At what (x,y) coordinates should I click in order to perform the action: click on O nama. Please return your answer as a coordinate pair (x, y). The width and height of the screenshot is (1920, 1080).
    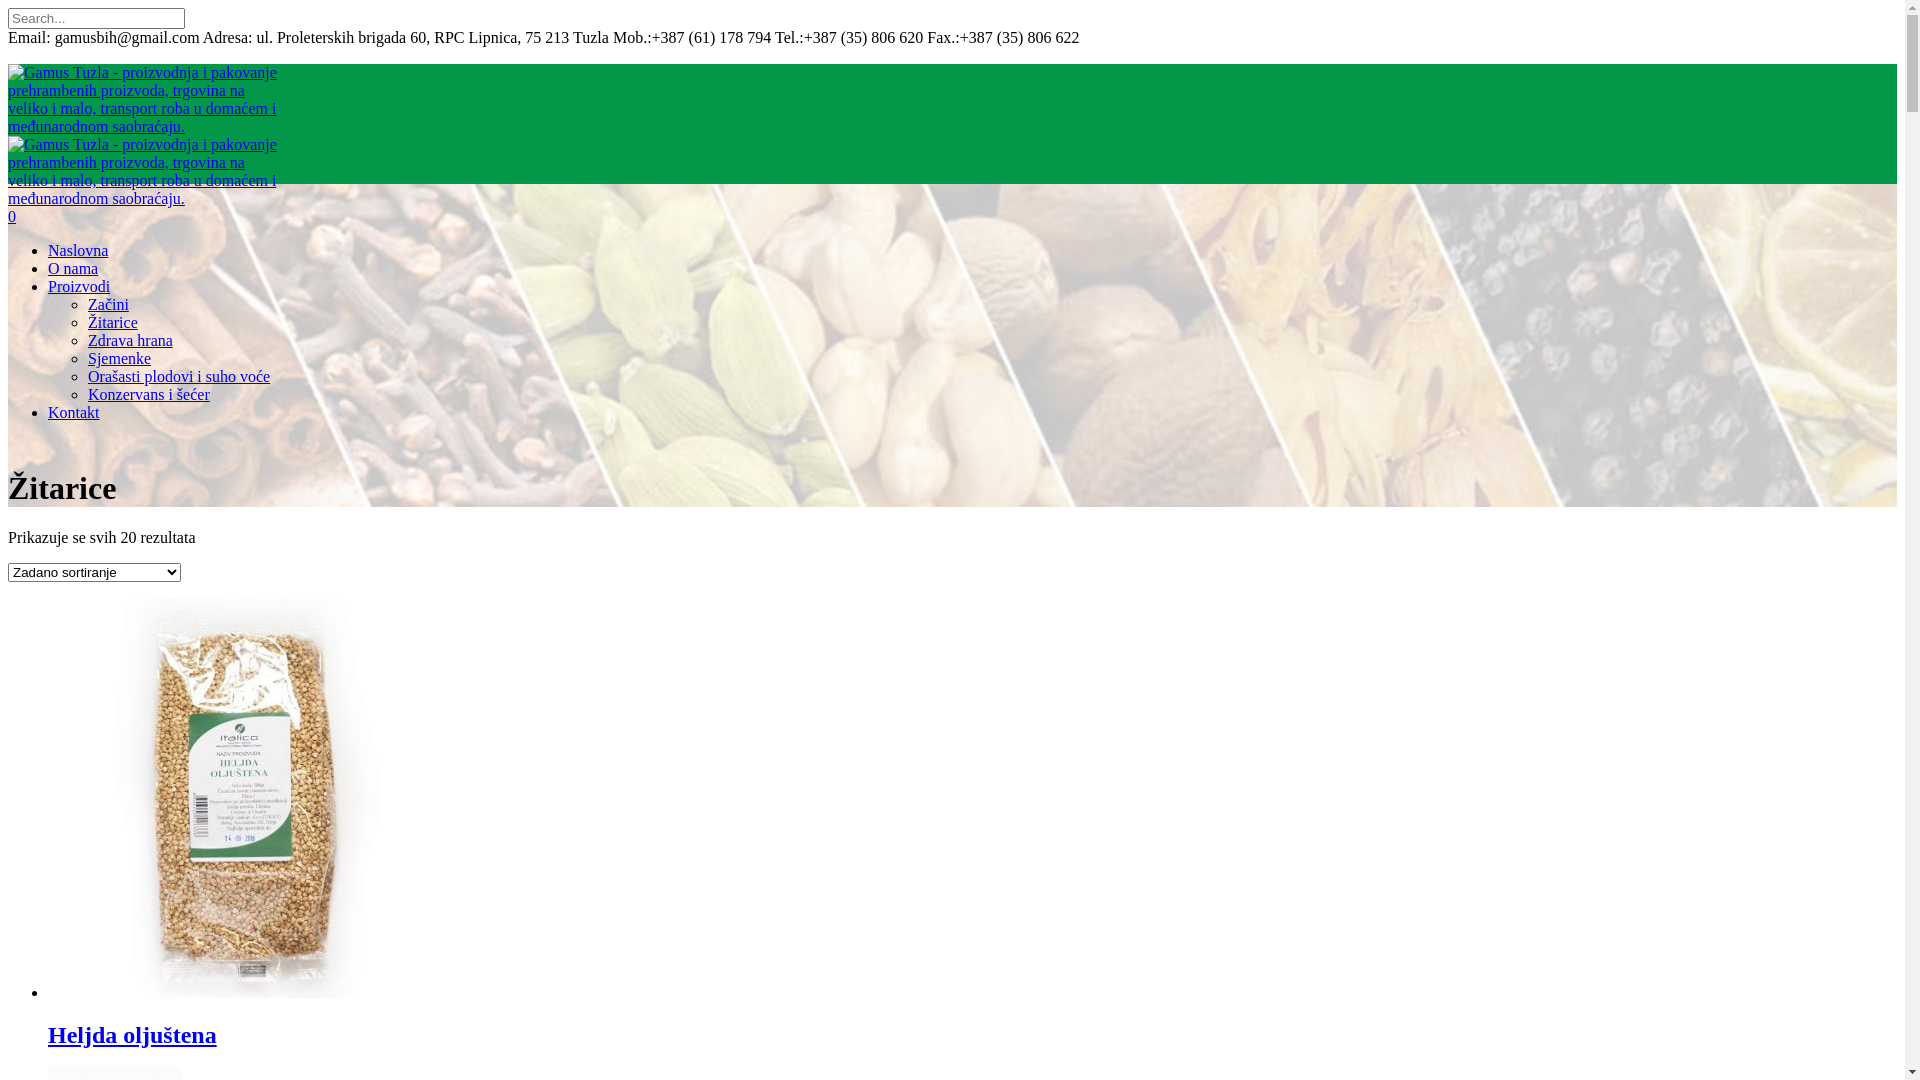
    Looking at the image, I should click on (73, 268).